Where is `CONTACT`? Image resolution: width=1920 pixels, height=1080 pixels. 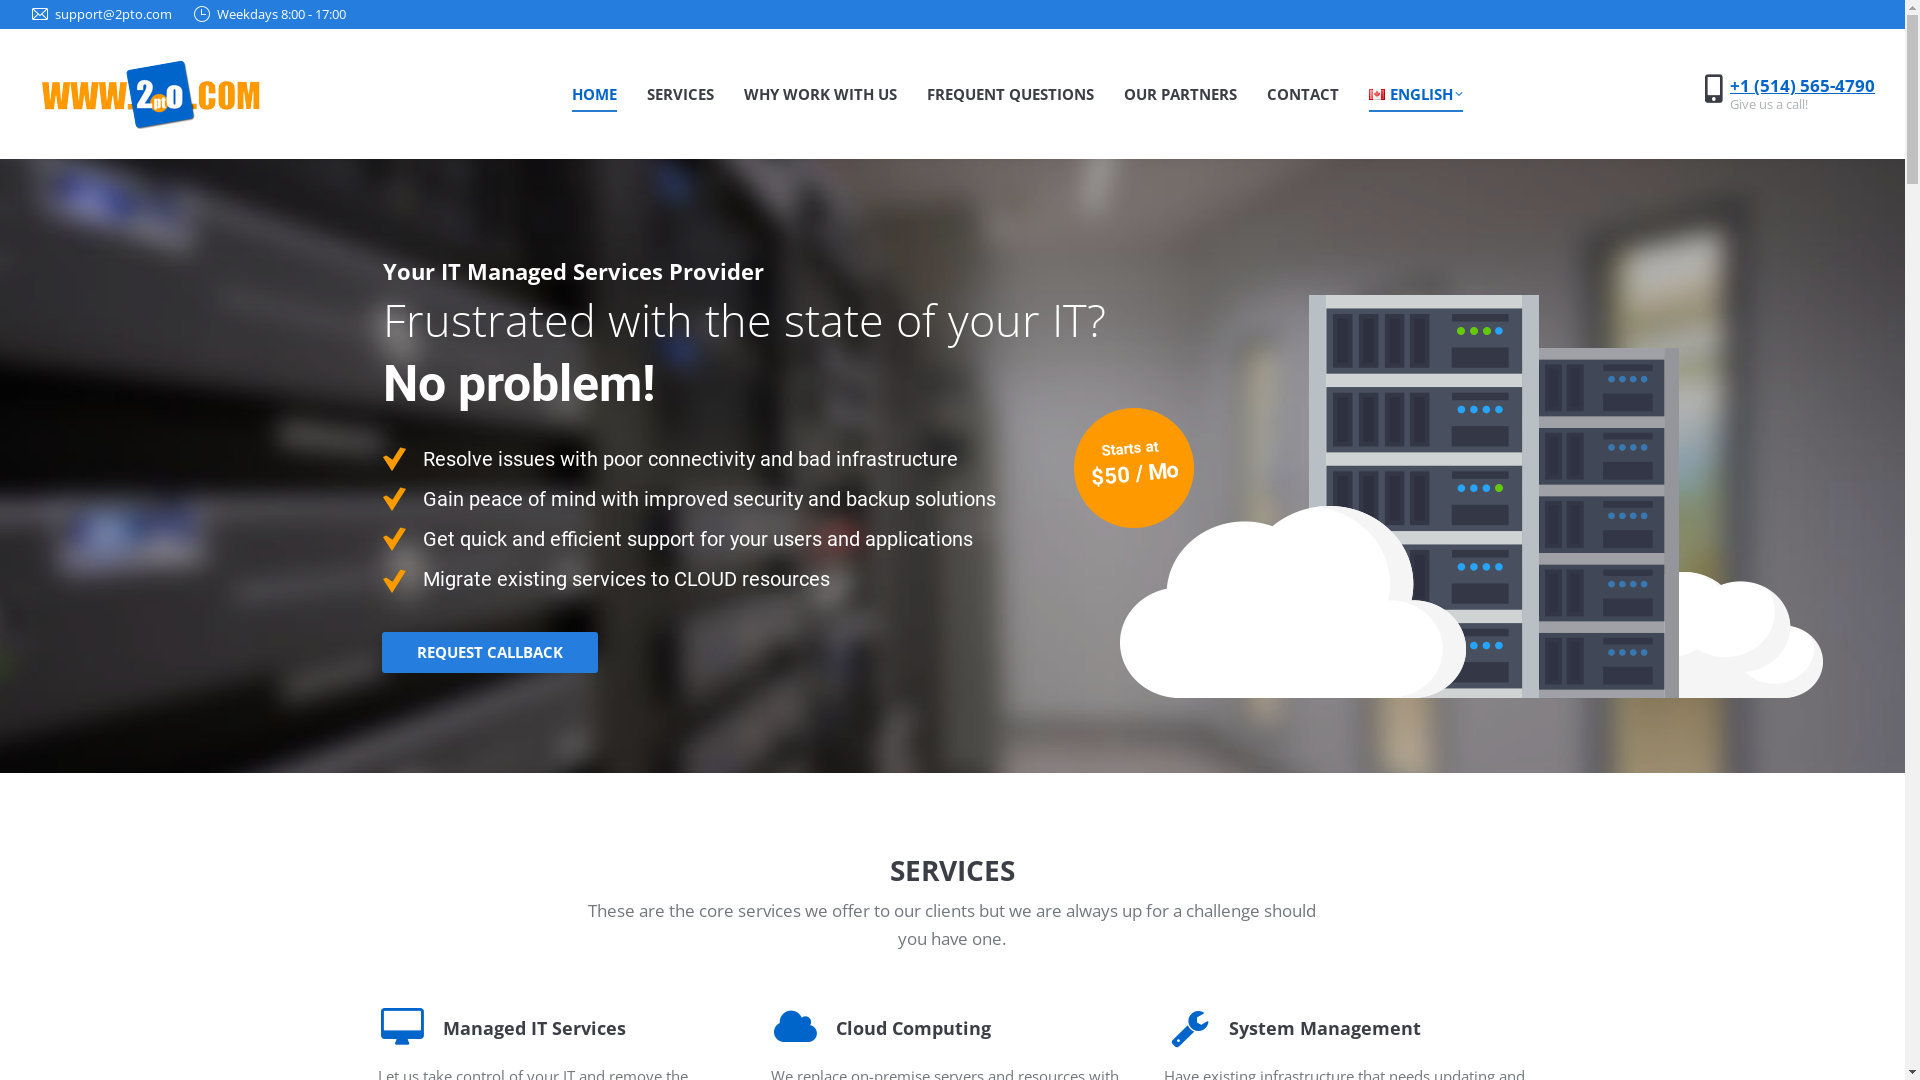 CONTACT is located at coordinates (1303, 93).